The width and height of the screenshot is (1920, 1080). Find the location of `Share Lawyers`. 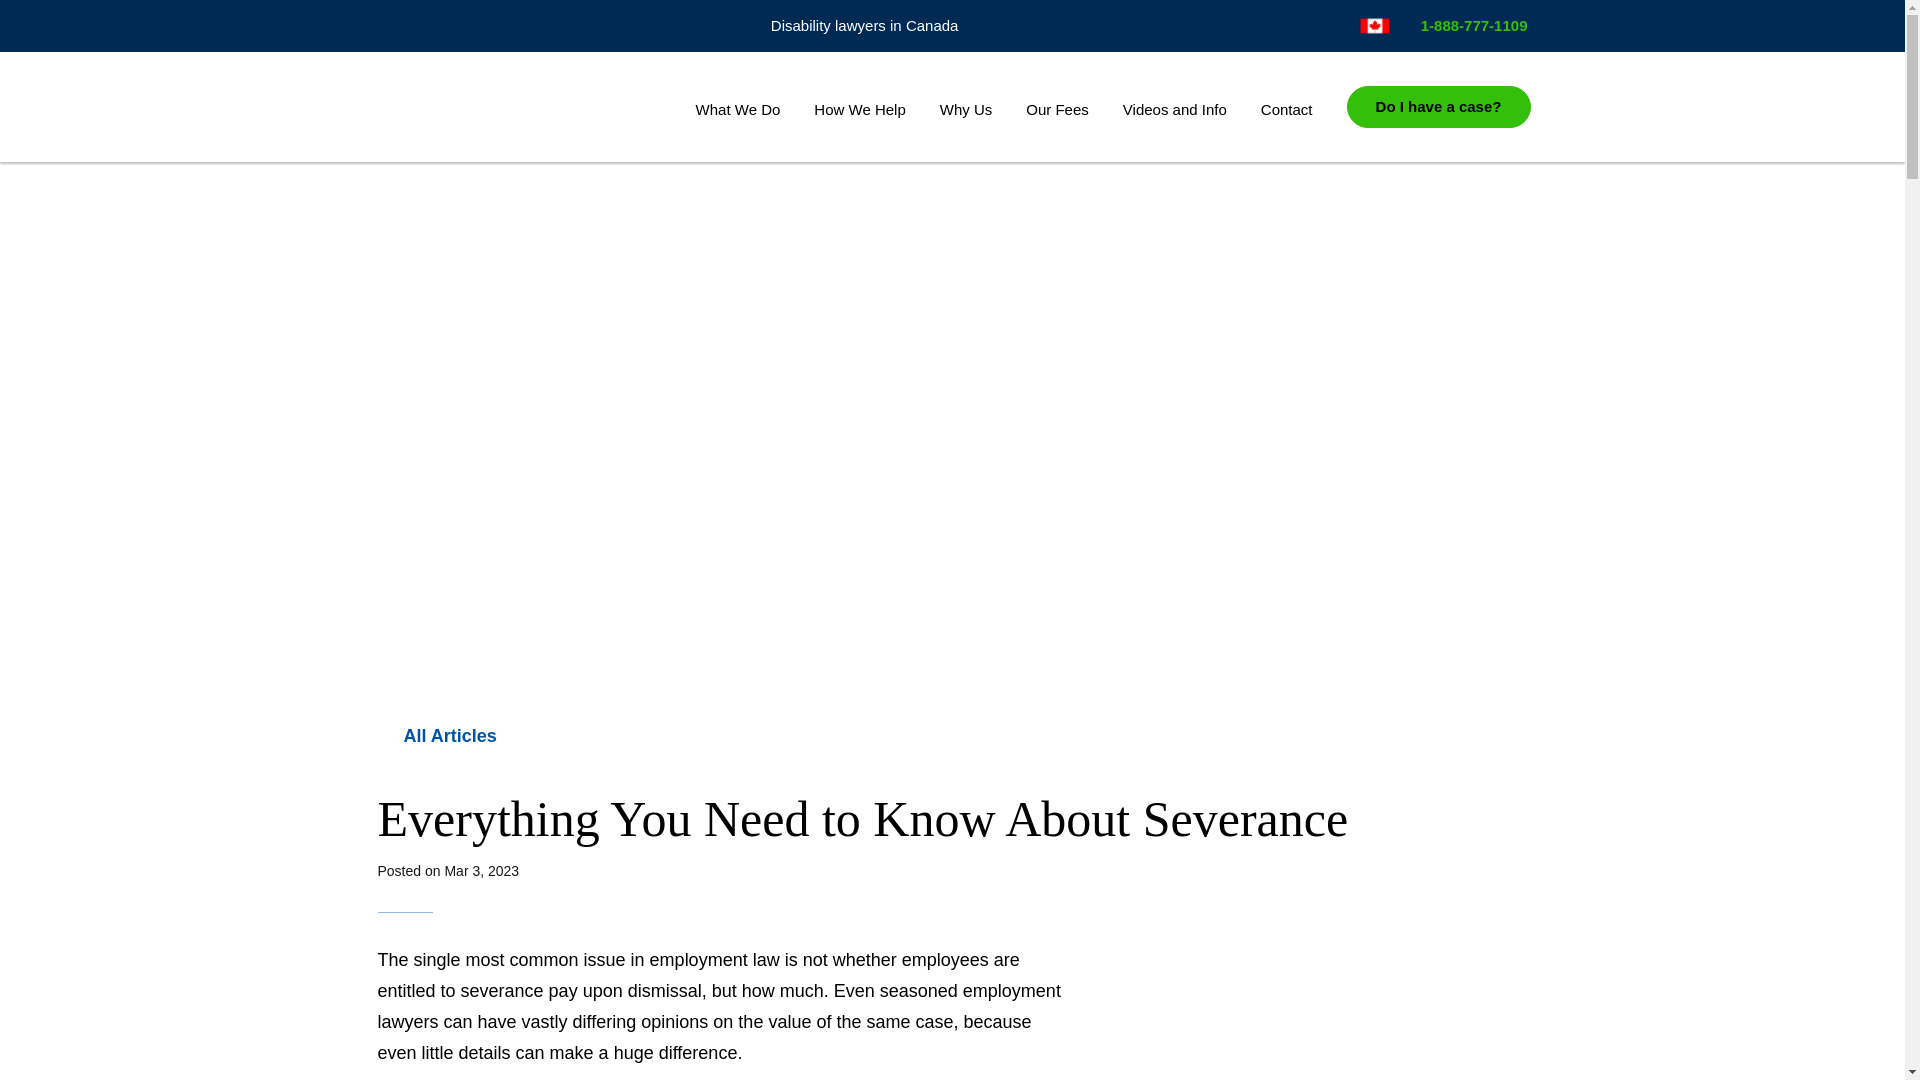

Share Lawyers is located at coordinates (508, 108).